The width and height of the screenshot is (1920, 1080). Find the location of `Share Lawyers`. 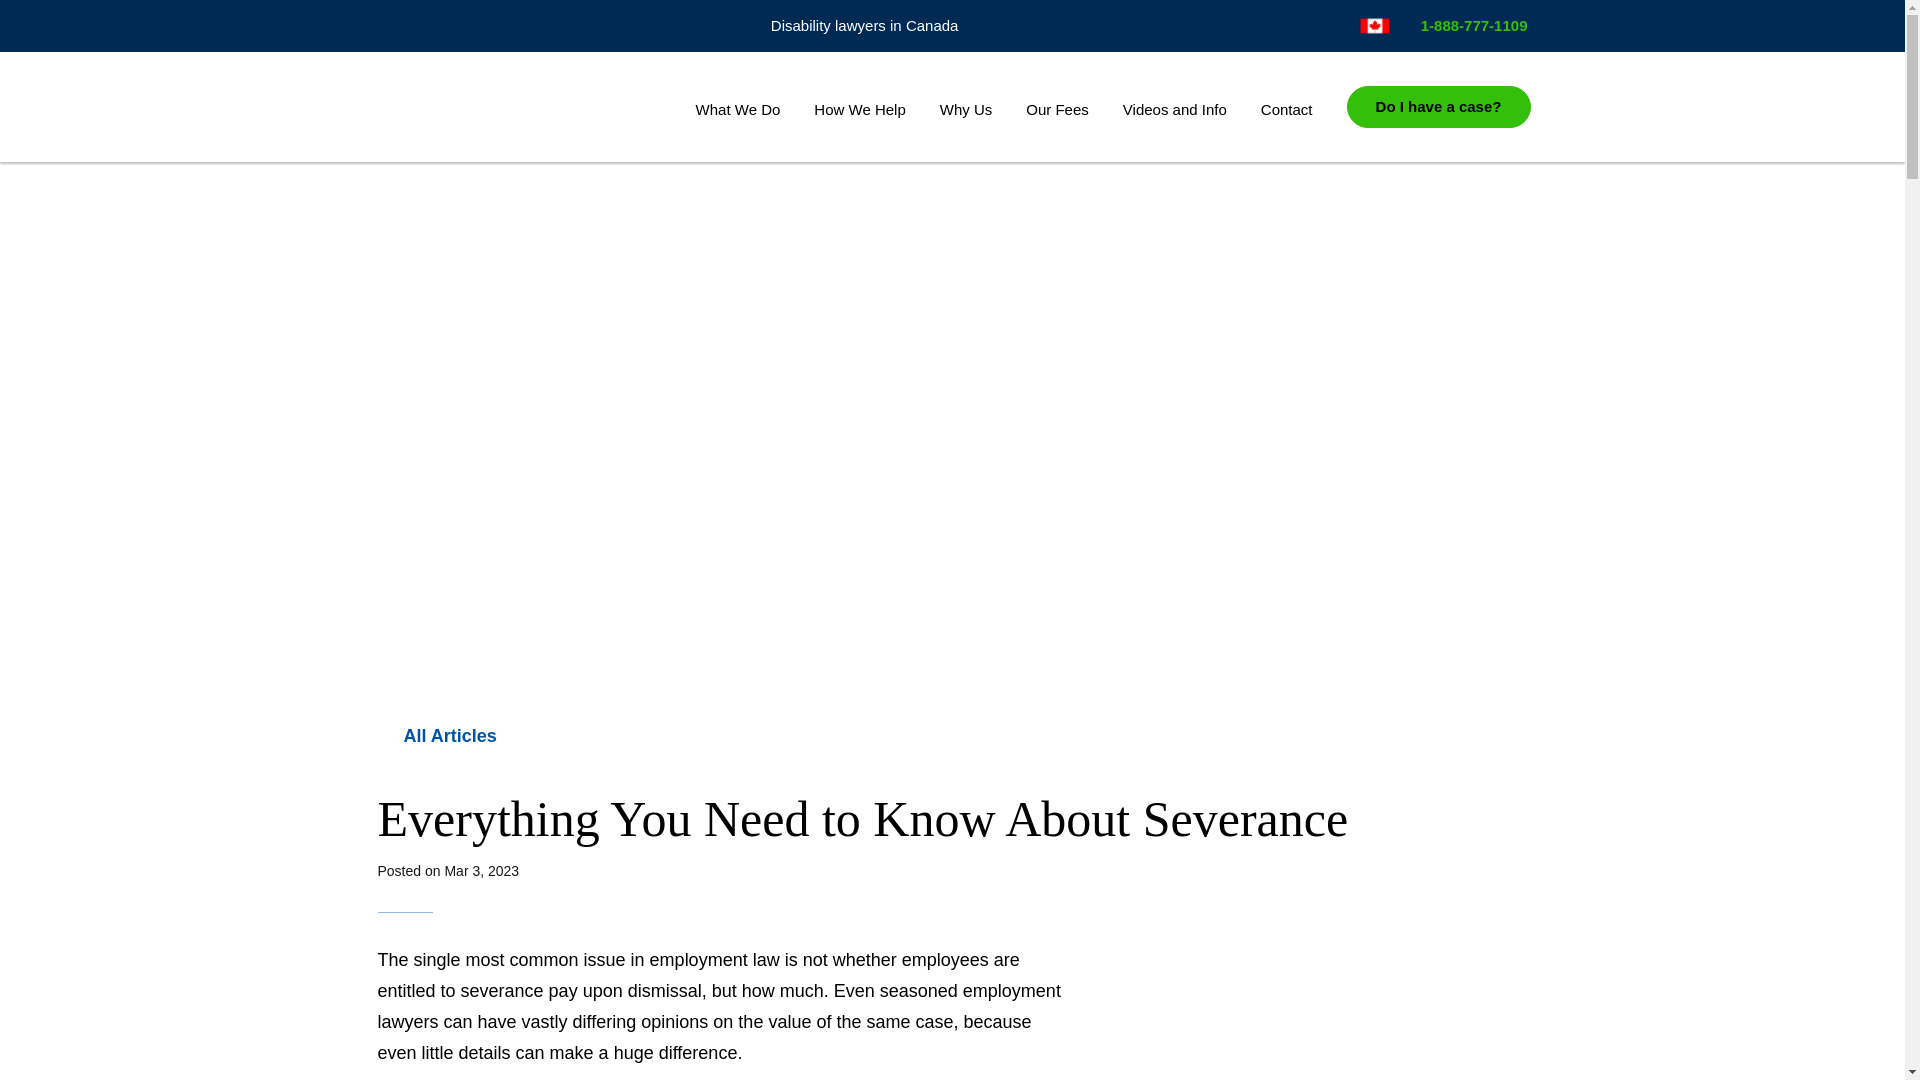

Share Lawyers is located at coordinates (508, 108).